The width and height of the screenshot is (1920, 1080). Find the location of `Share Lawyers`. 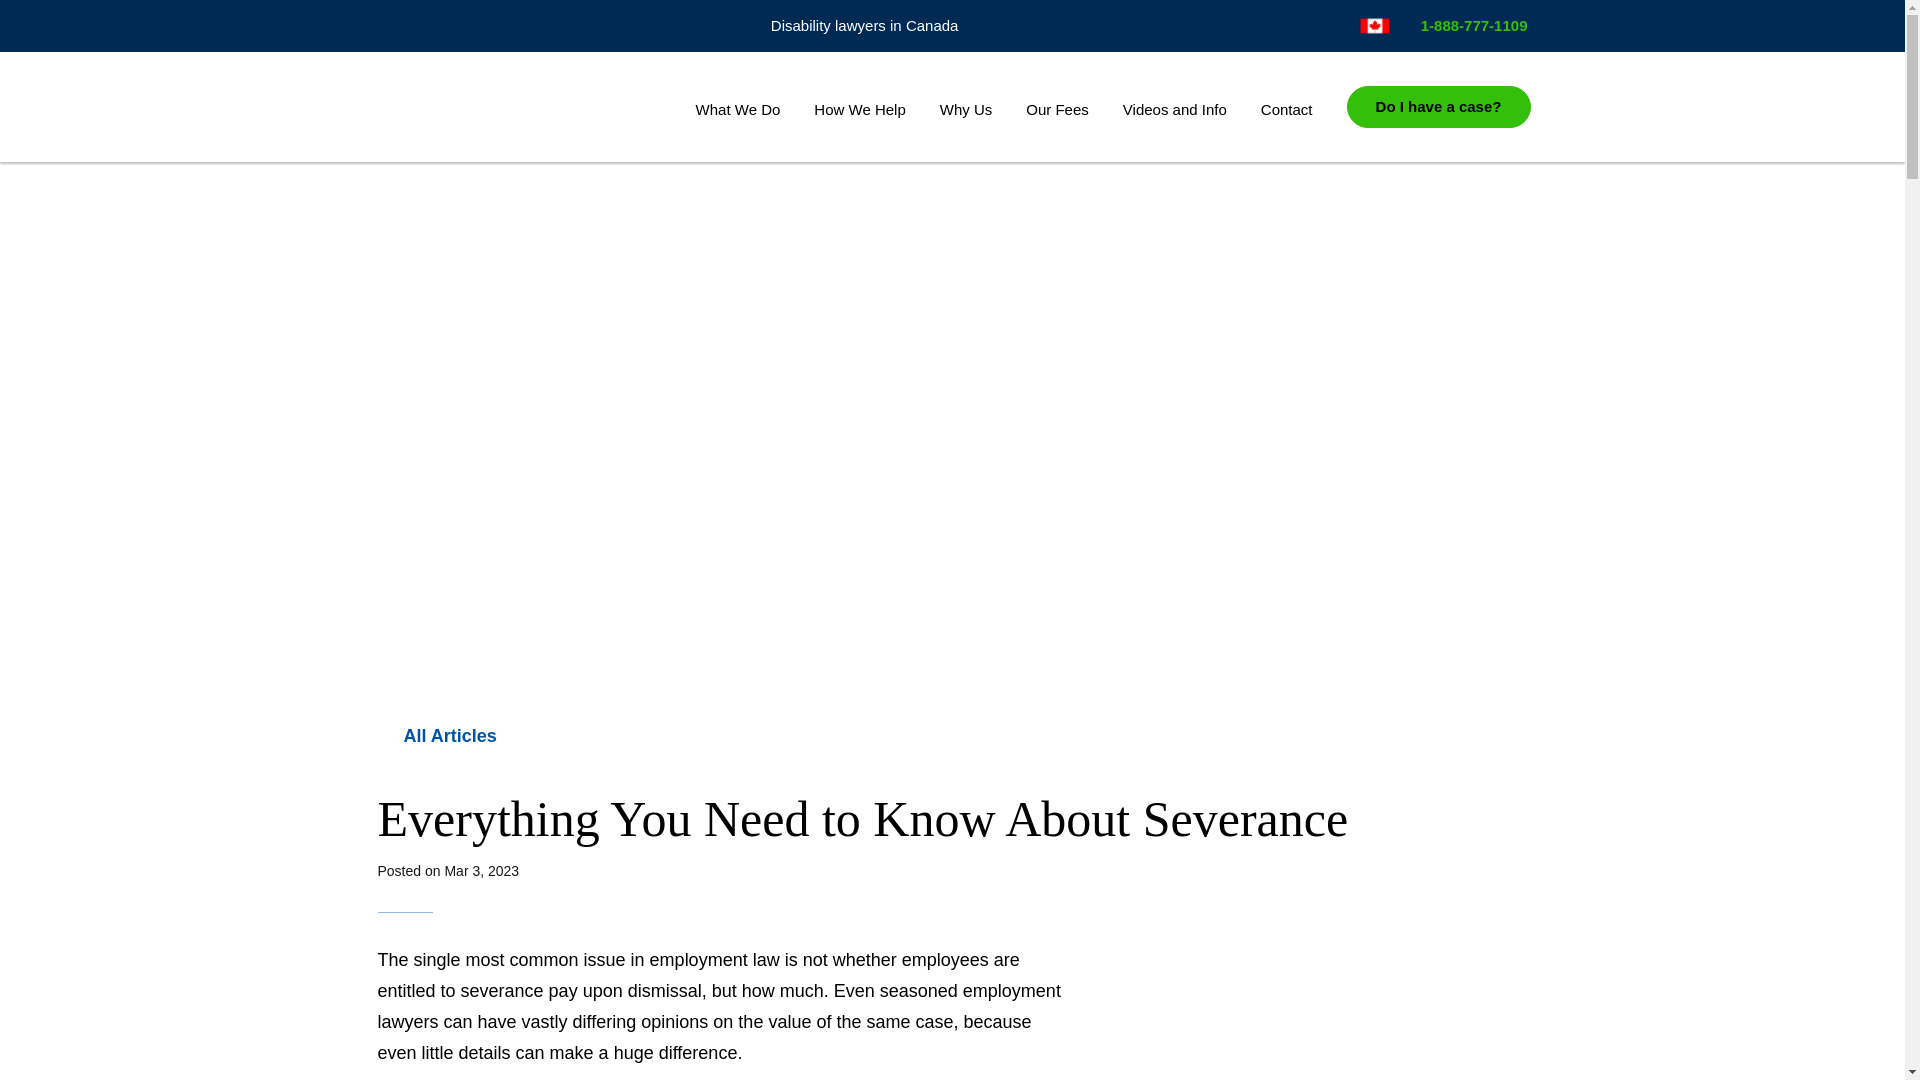

Share Lawyers is located at coordinates (508, 108).